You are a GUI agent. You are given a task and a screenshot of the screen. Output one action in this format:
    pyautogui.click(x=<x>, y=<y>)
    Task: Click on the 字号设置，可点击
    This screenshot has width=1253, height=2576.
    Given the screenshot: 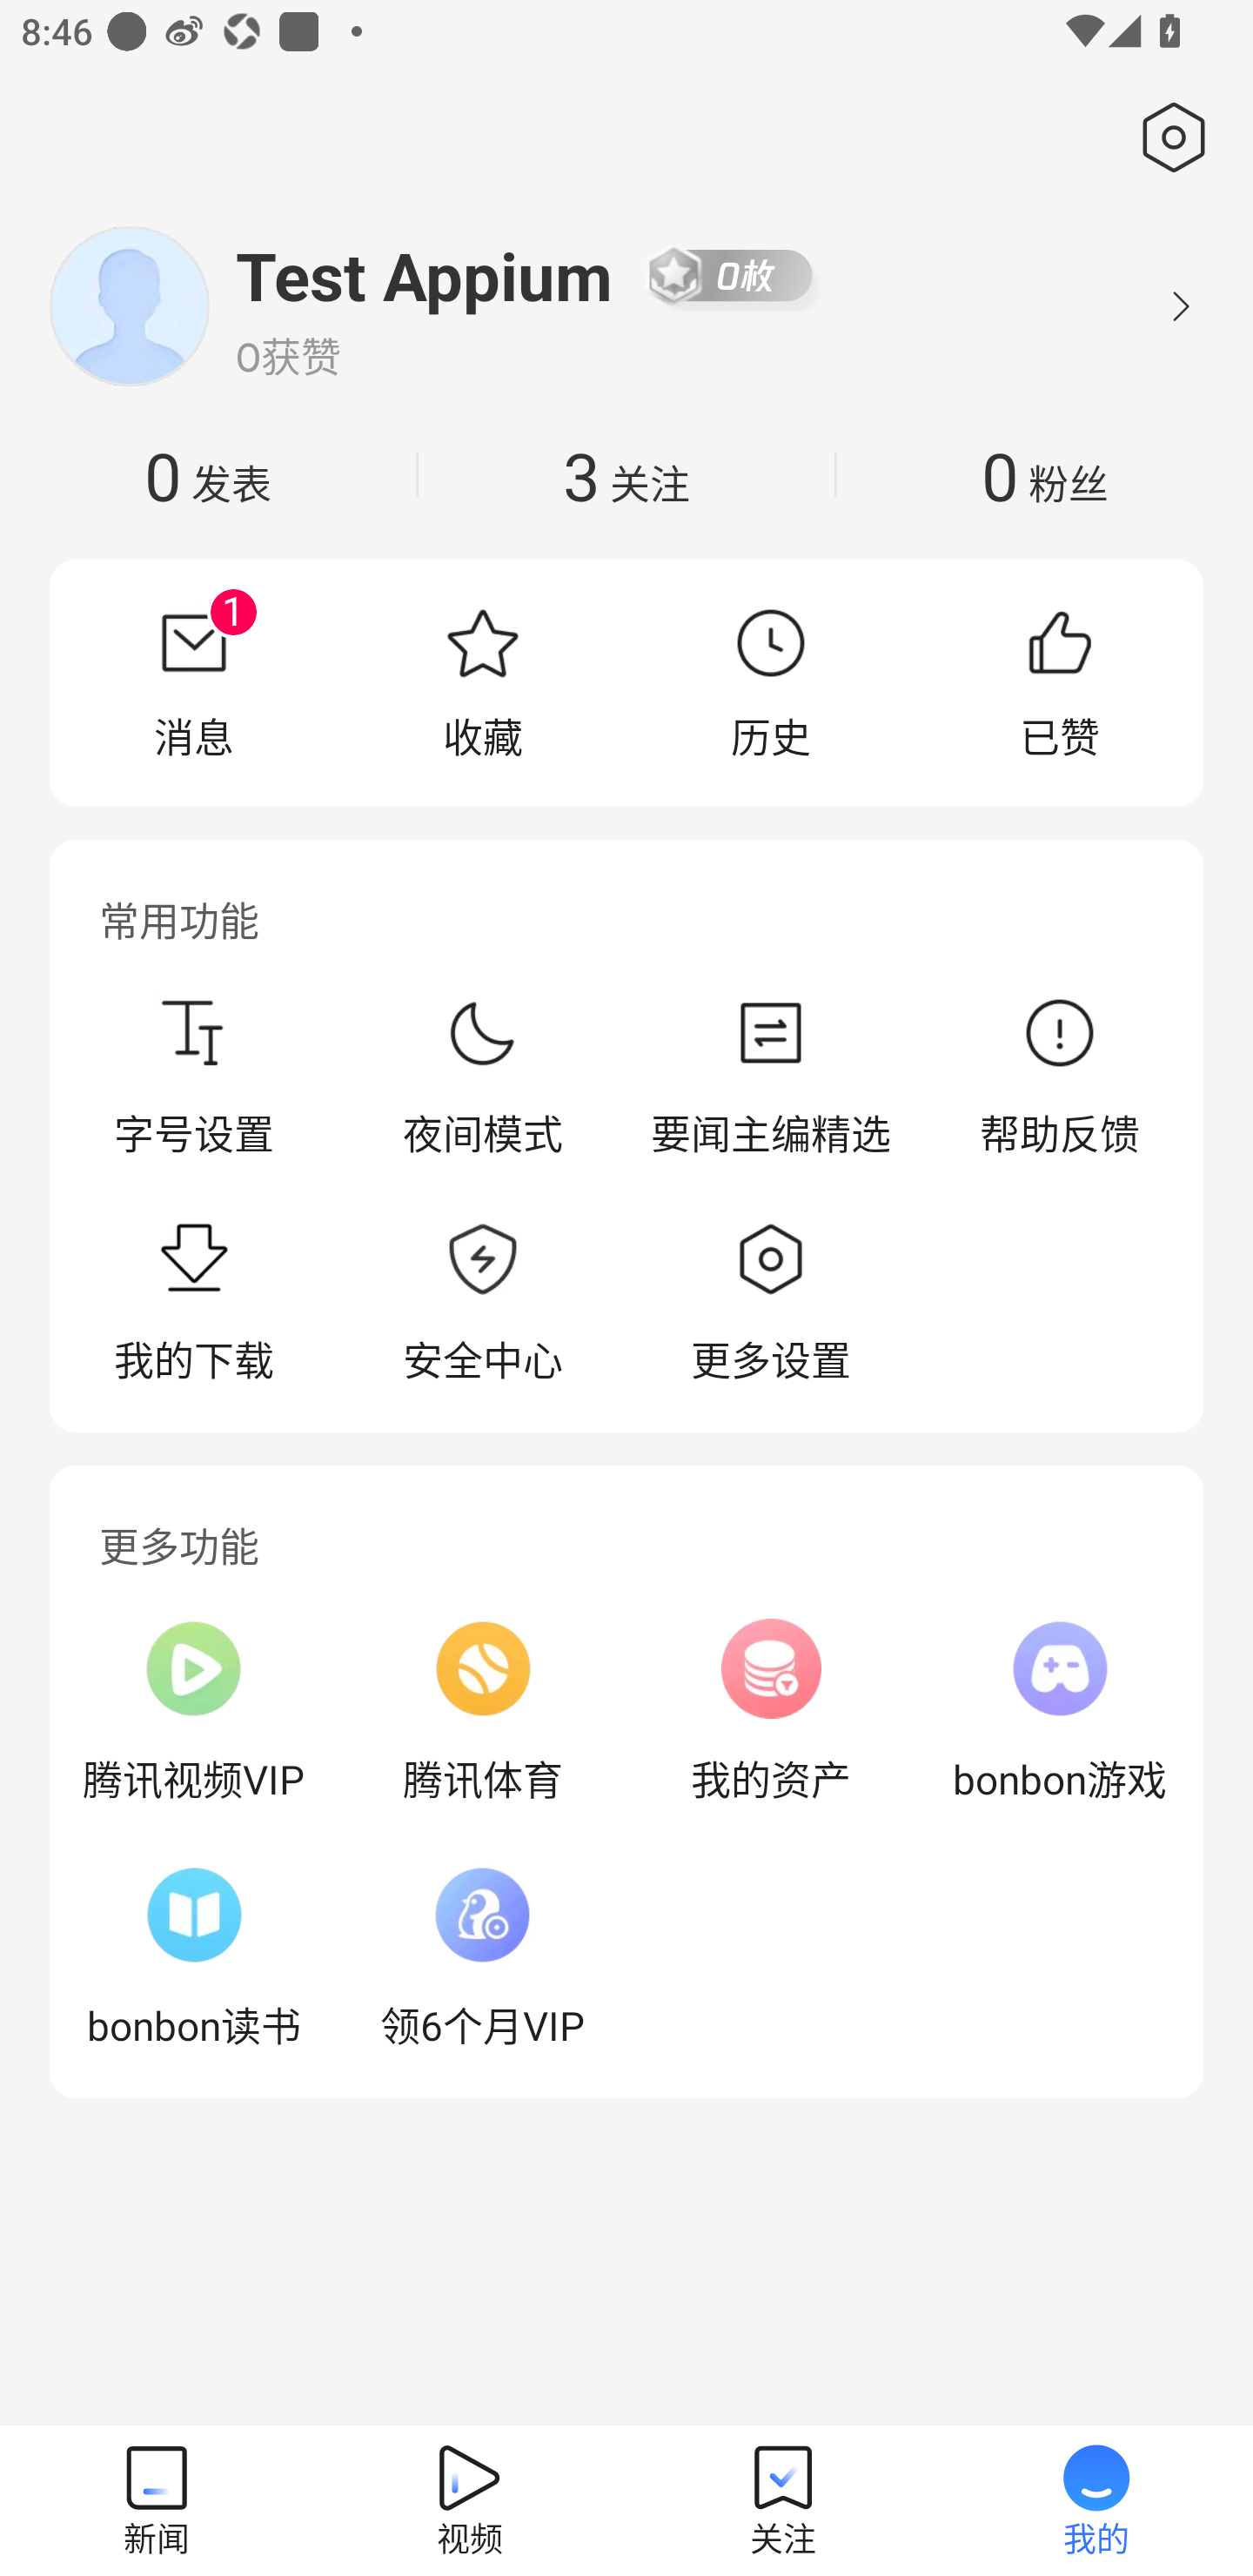 What is the action you would take?
    pyautogui.click(x=193, y=1077)
    